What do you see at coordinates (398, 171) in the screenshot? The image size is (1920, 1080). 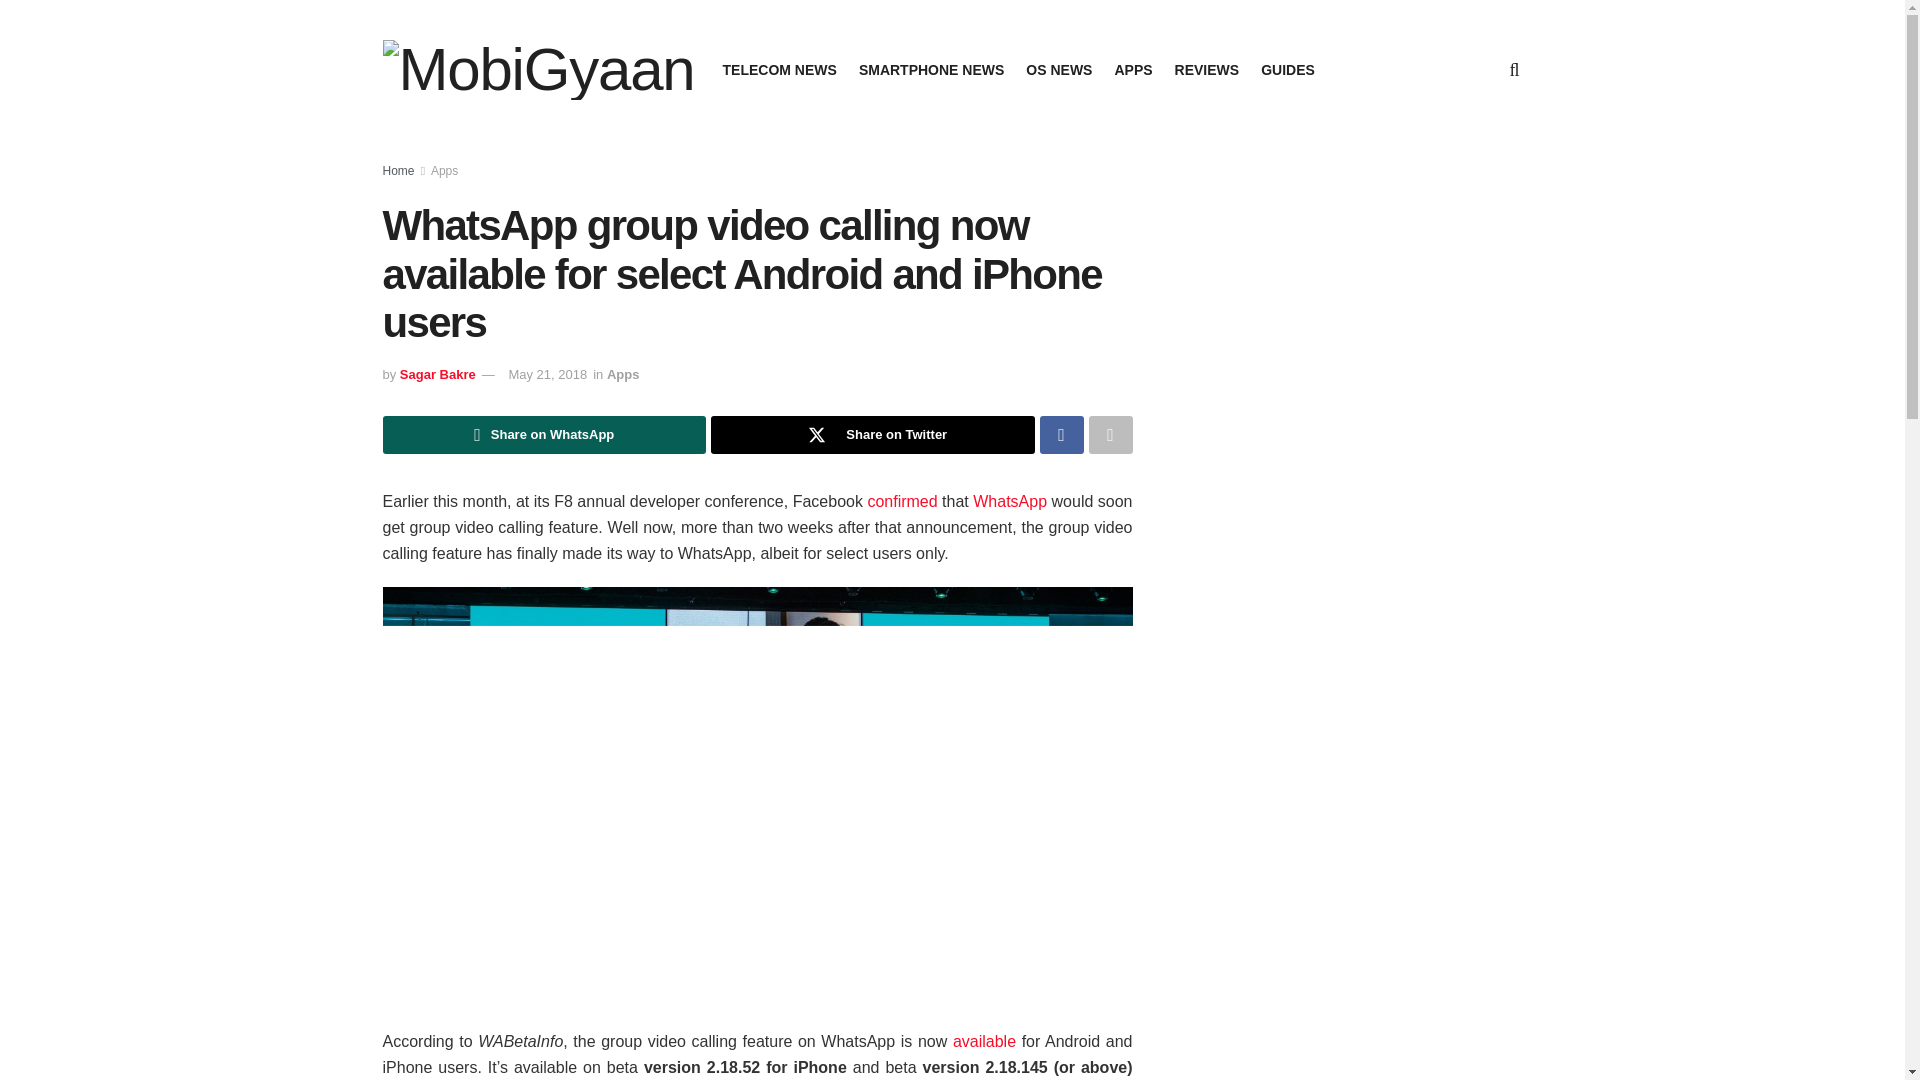 I see `Home` at bounding box center [398, 171].